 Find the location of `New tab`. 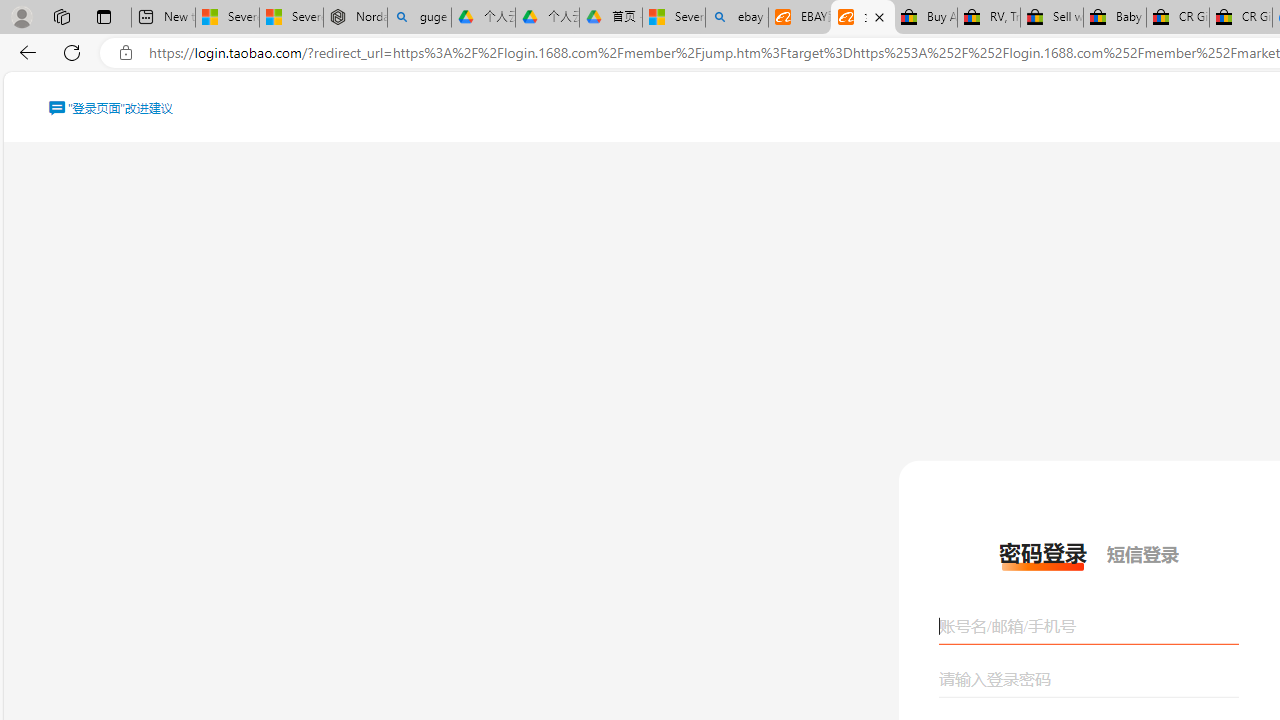

New tab is located at coordinates (162, 18).